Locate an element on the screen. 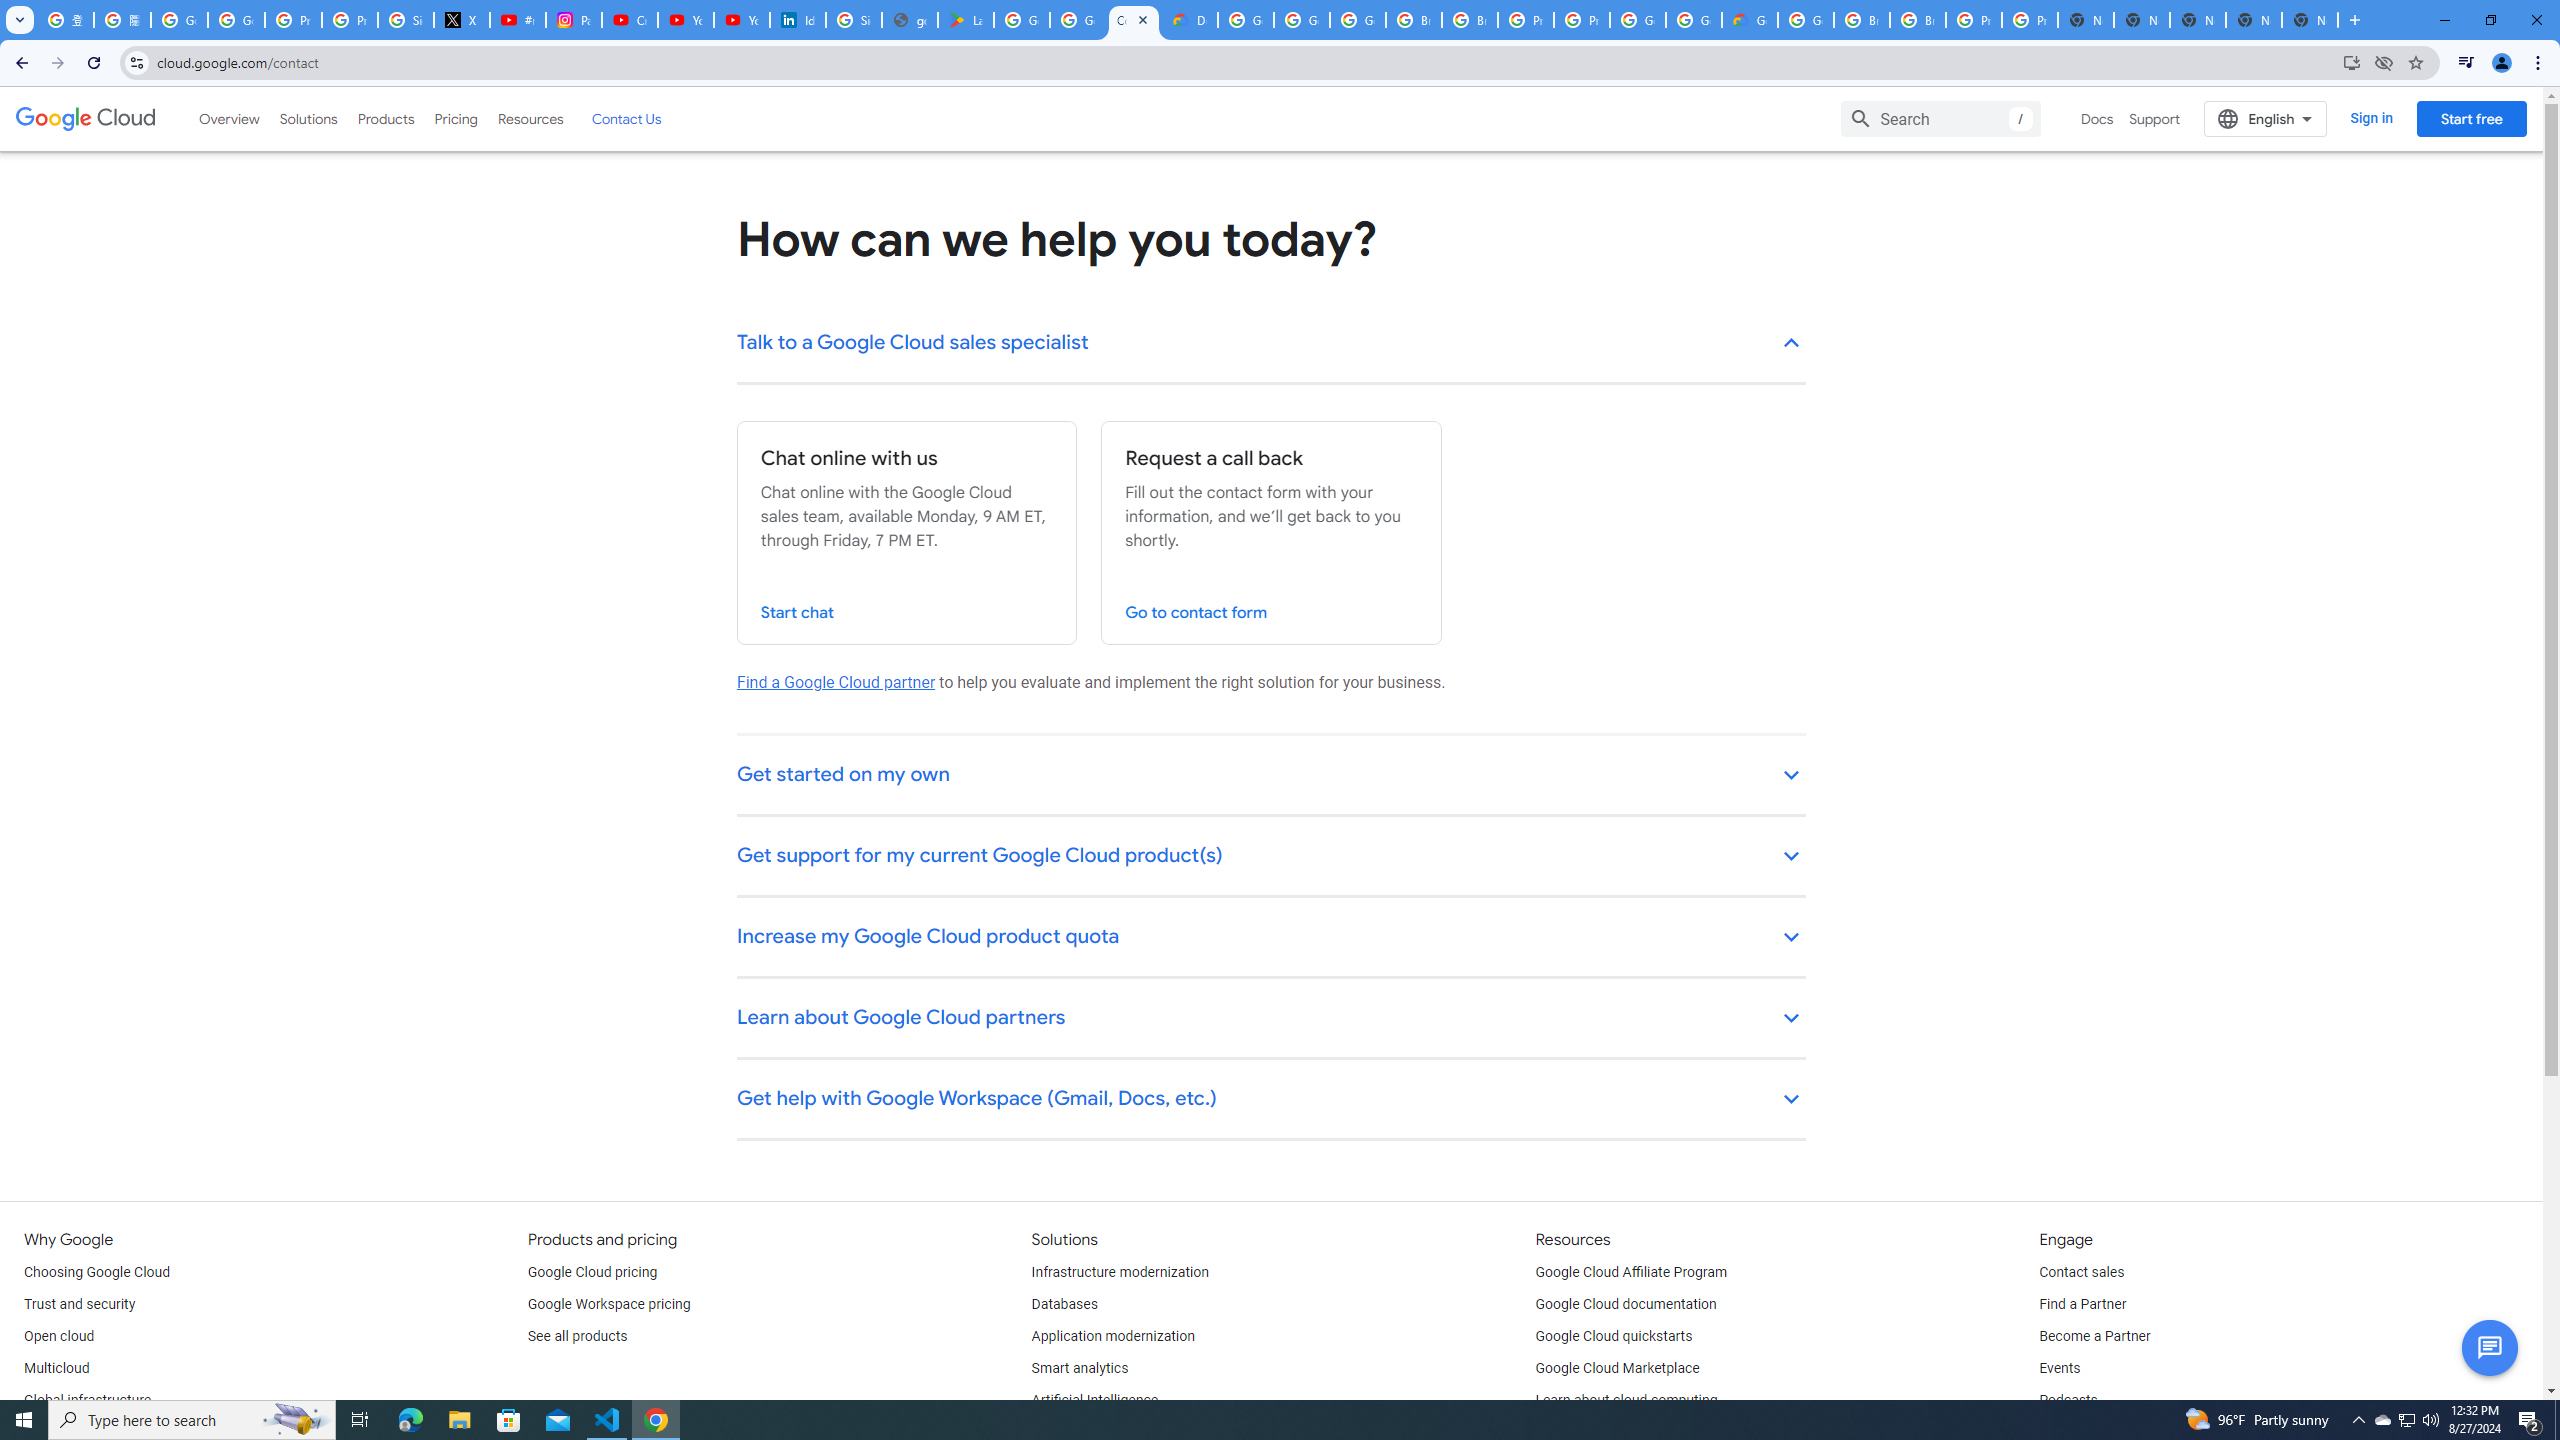 The image size is (2560, 1440). Pricing is located at coordinates (456, 118).